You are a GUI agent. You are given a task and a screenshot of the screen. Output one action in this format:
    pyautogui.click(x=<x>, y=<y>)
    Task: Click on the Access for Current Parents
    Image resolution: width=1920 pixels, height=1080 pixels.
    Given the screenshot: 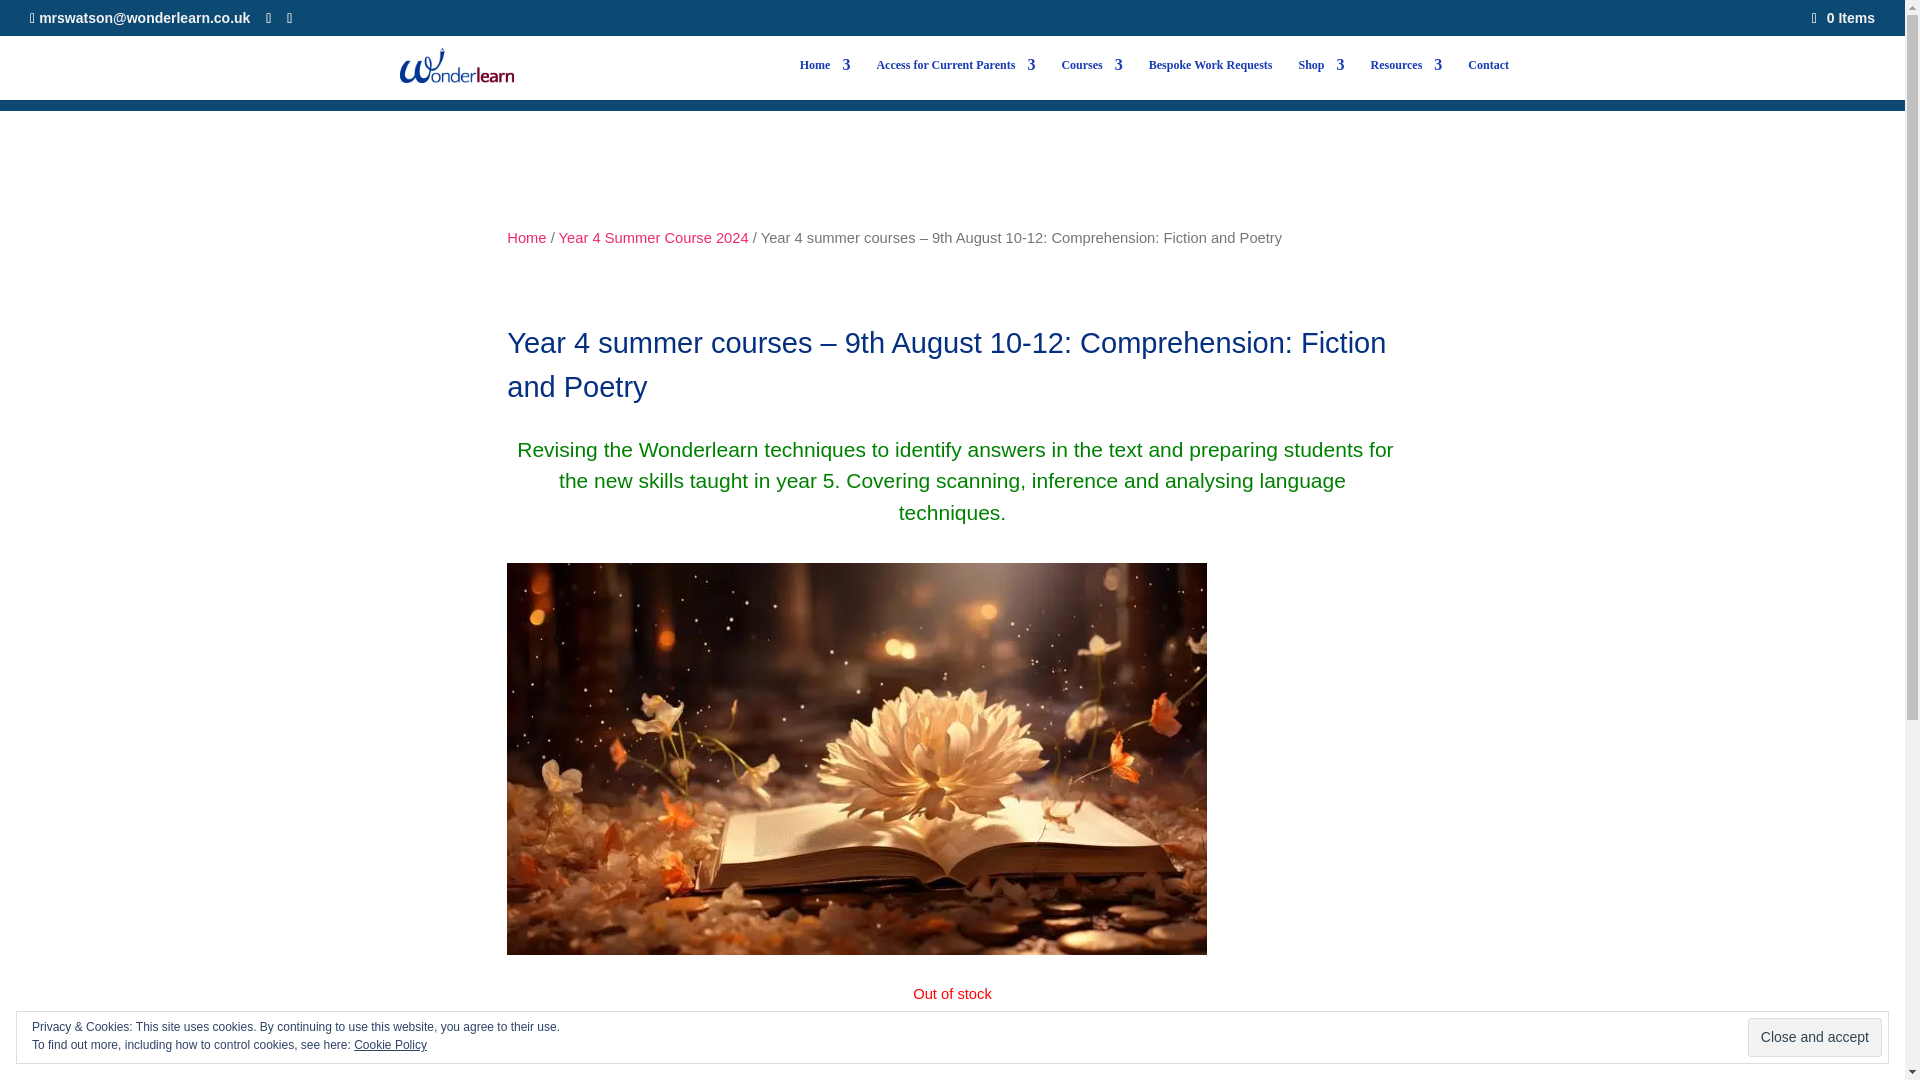 What is the action you would take?
    pyautogui.click(x=954, y=79)
    